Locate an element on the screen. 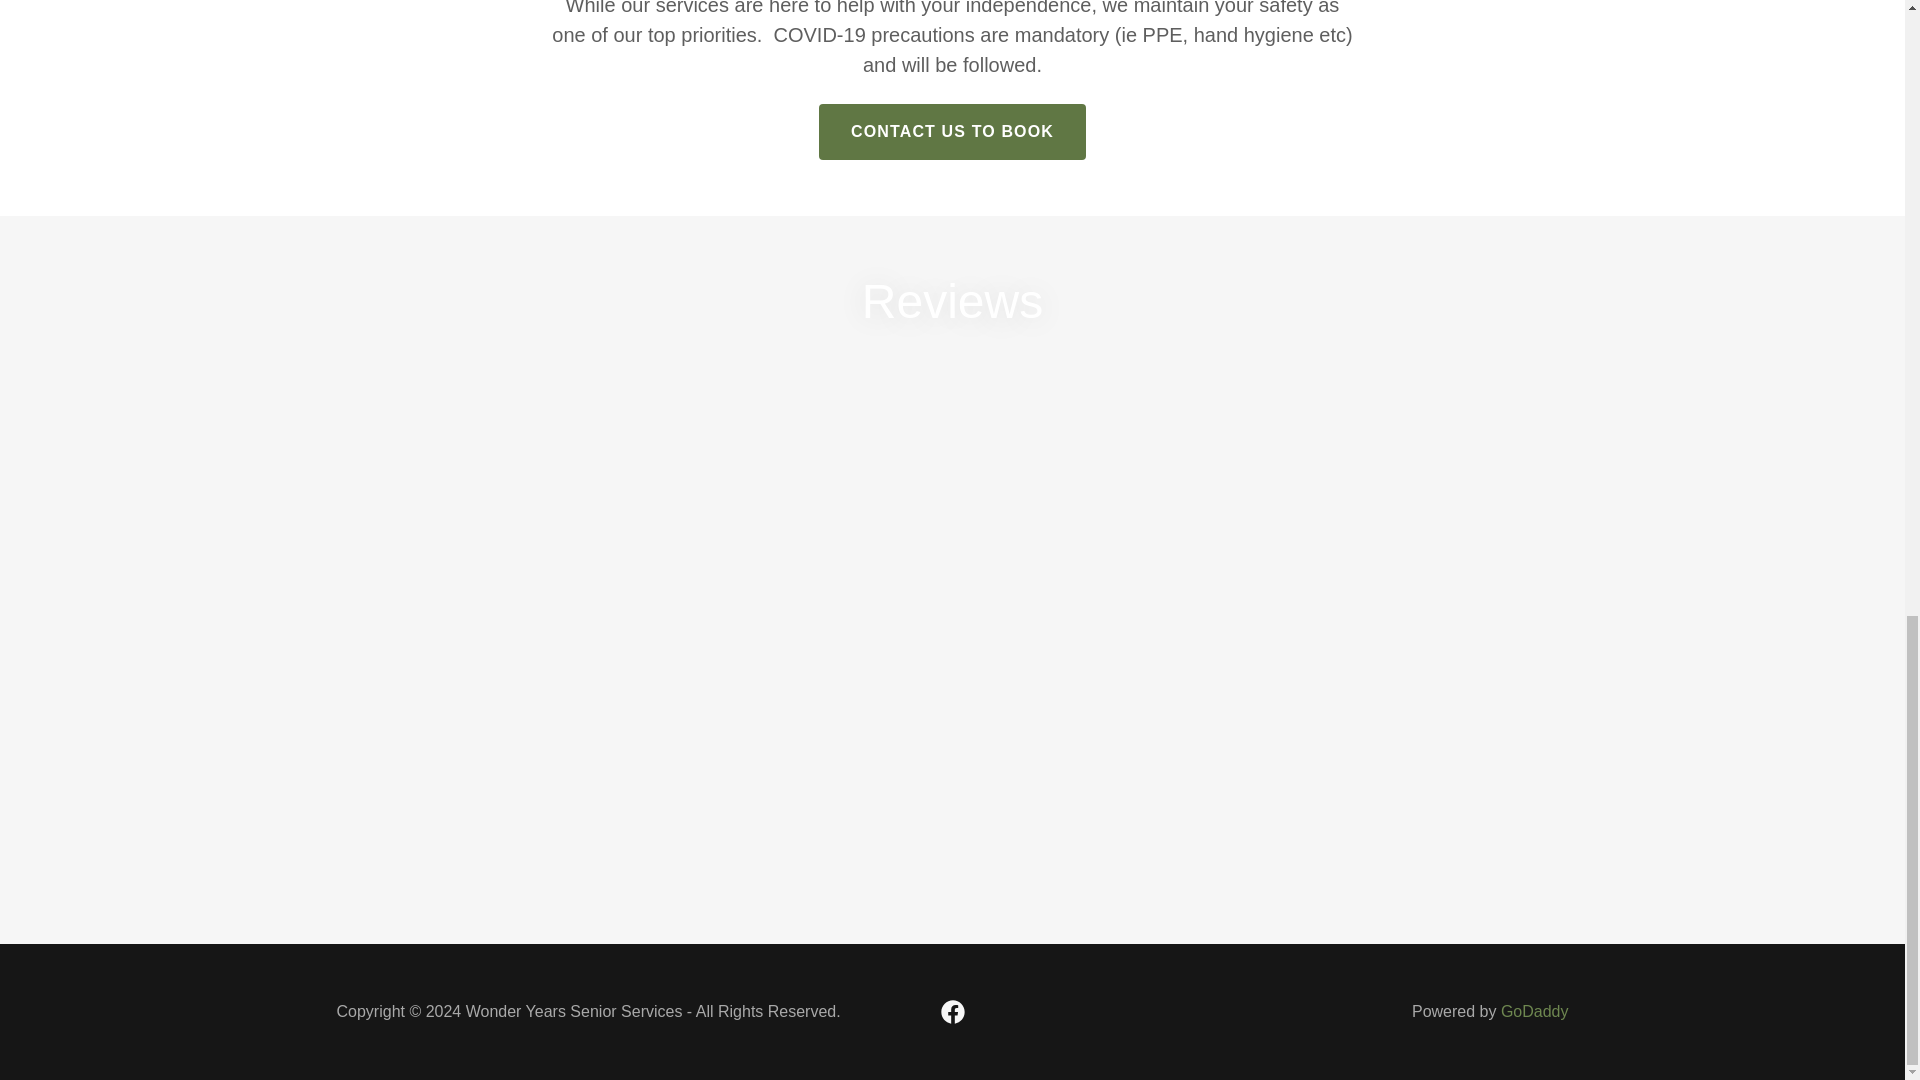  ACCEPT is located at coordinates (1680, 61).